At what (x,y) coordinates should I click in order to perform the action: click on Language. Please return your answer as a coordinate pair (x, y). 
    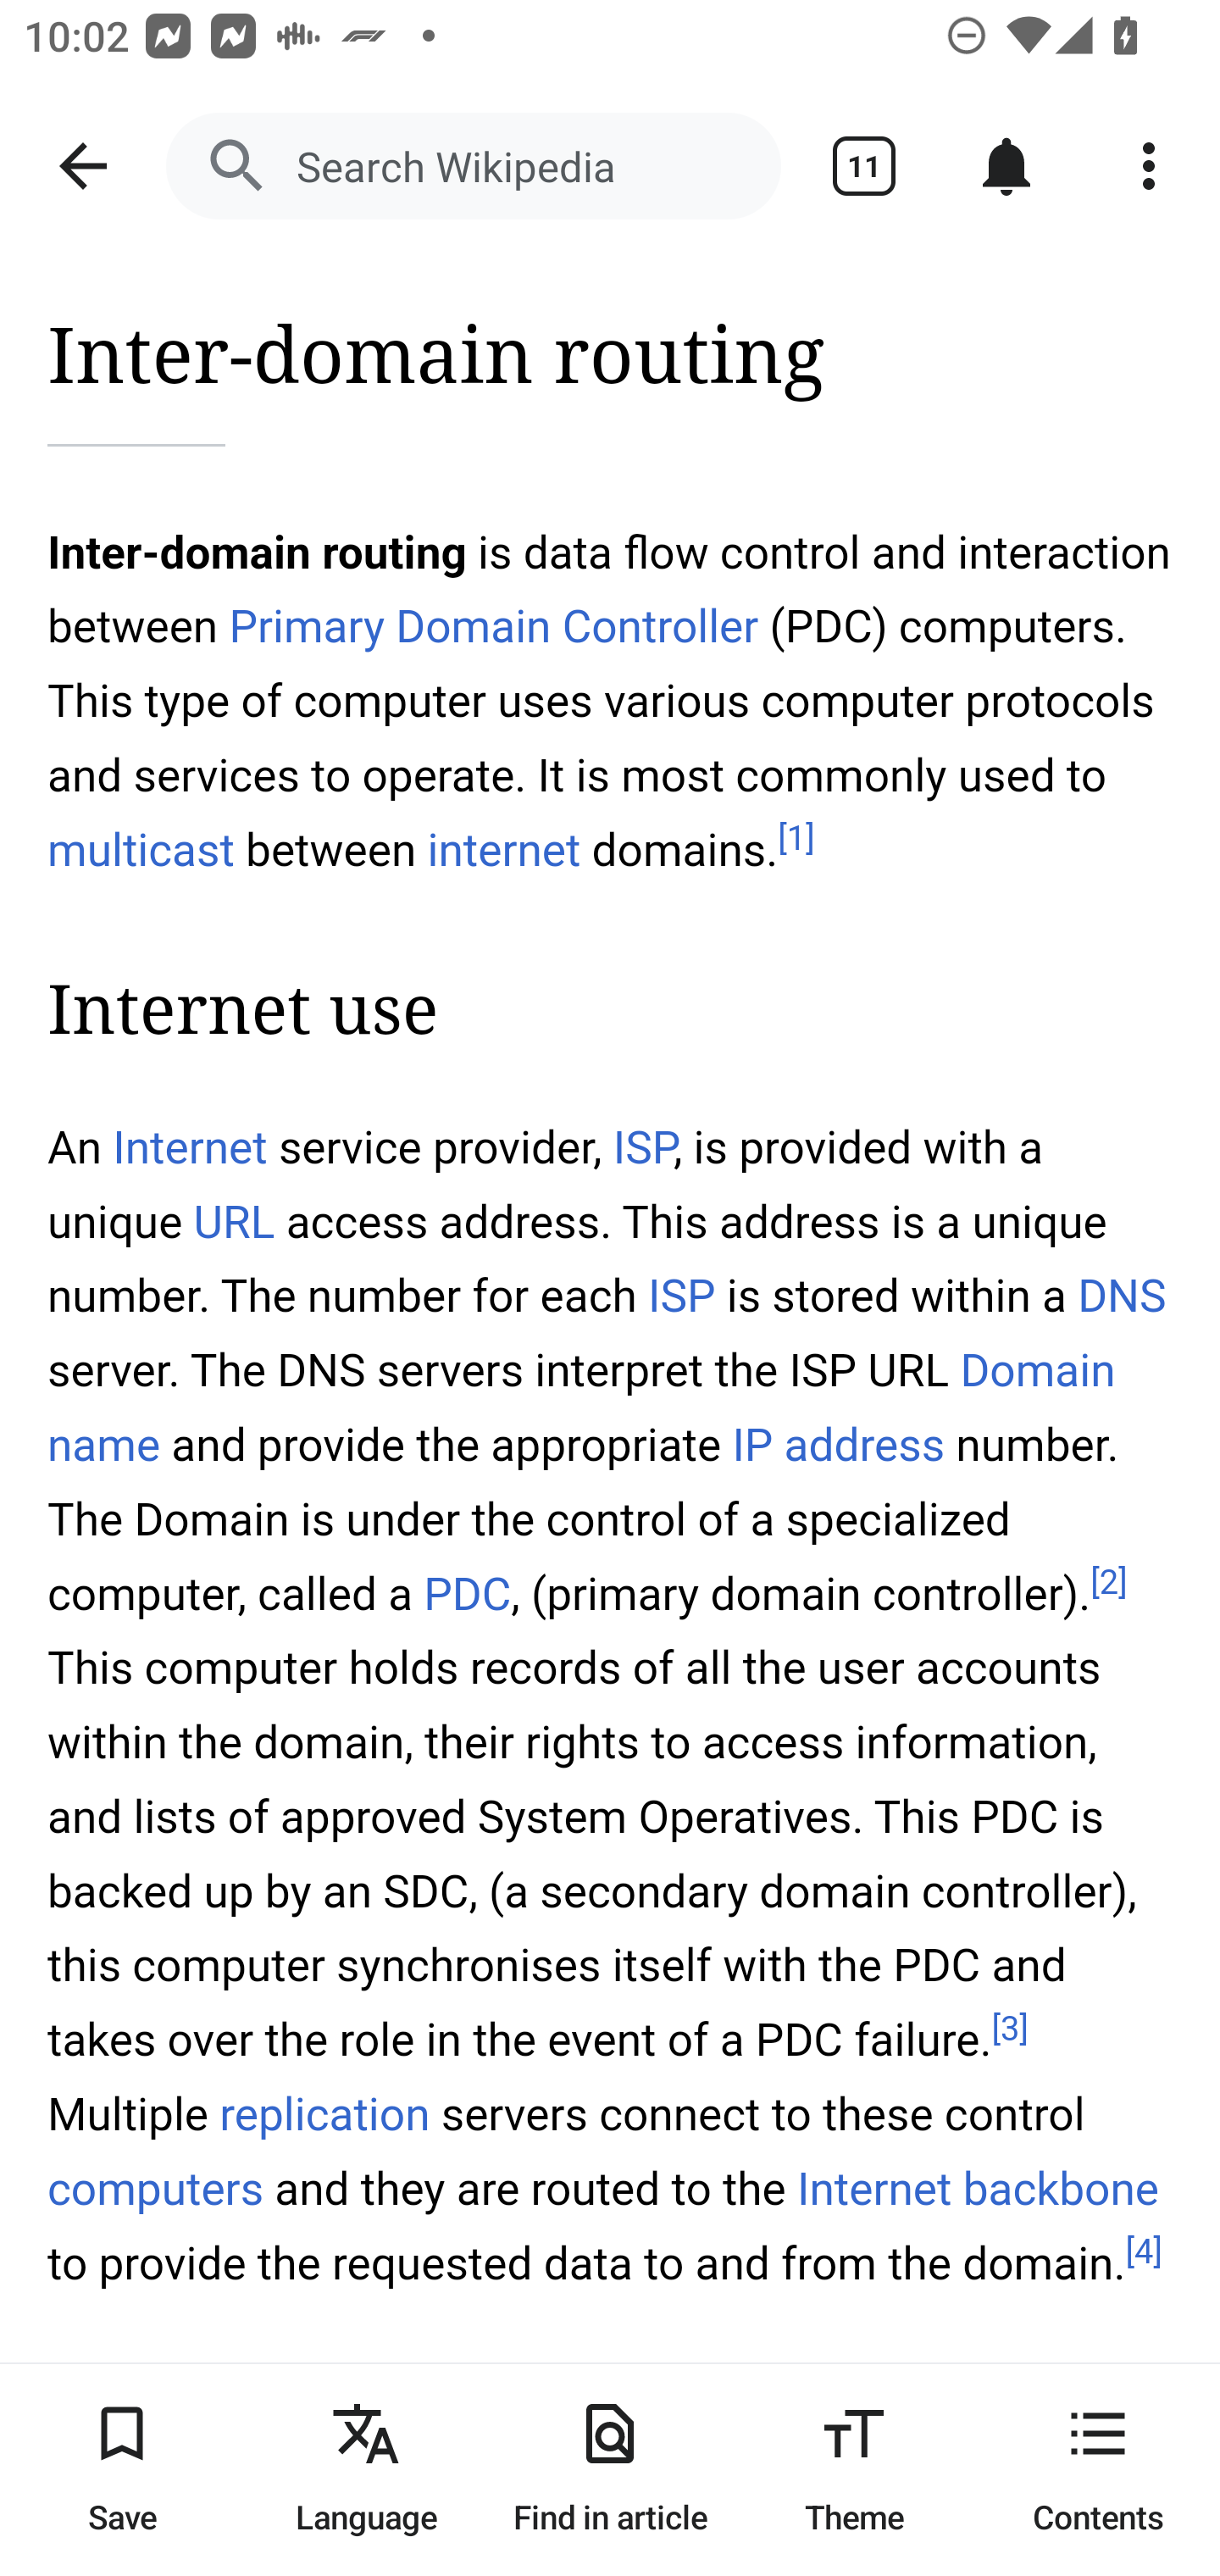
    Looking at the image, I should click on (366, 2469).